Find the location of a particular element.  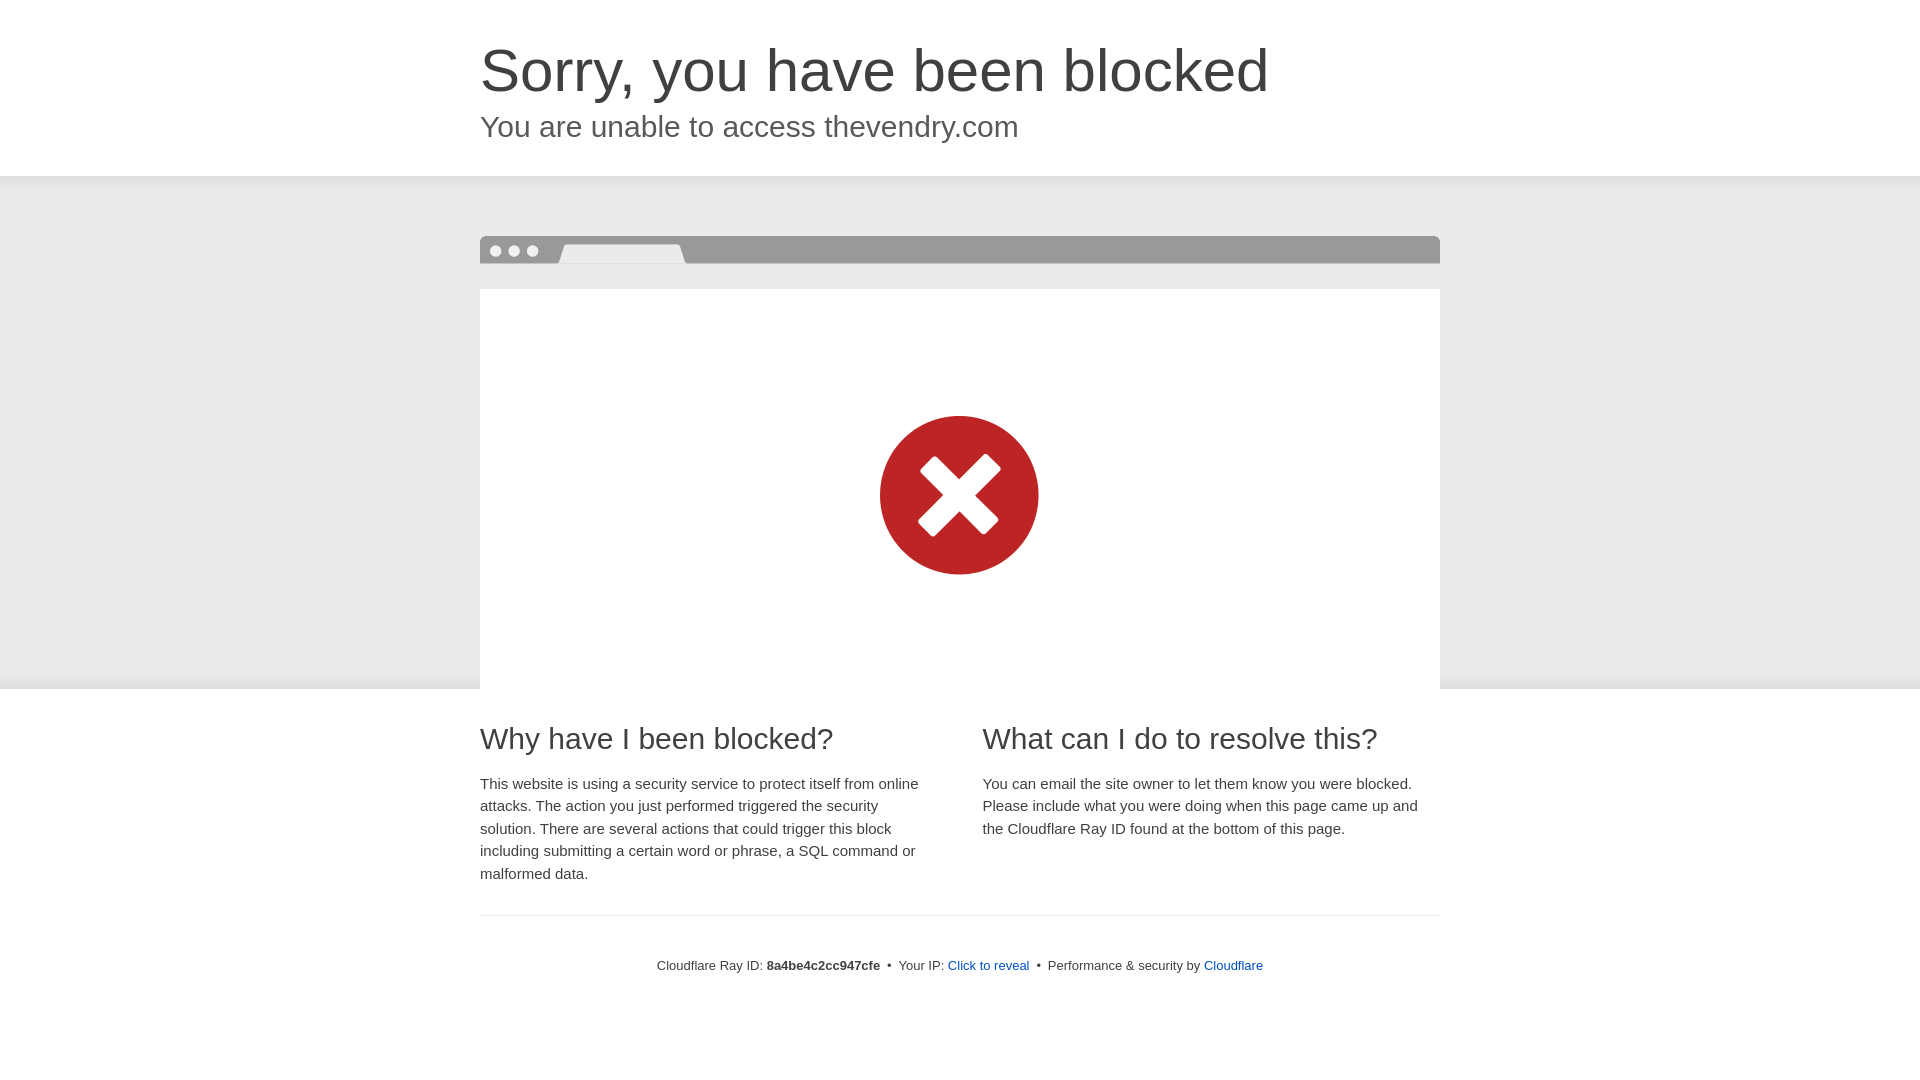

Cloudflare is located at coordinates (1233, 965).